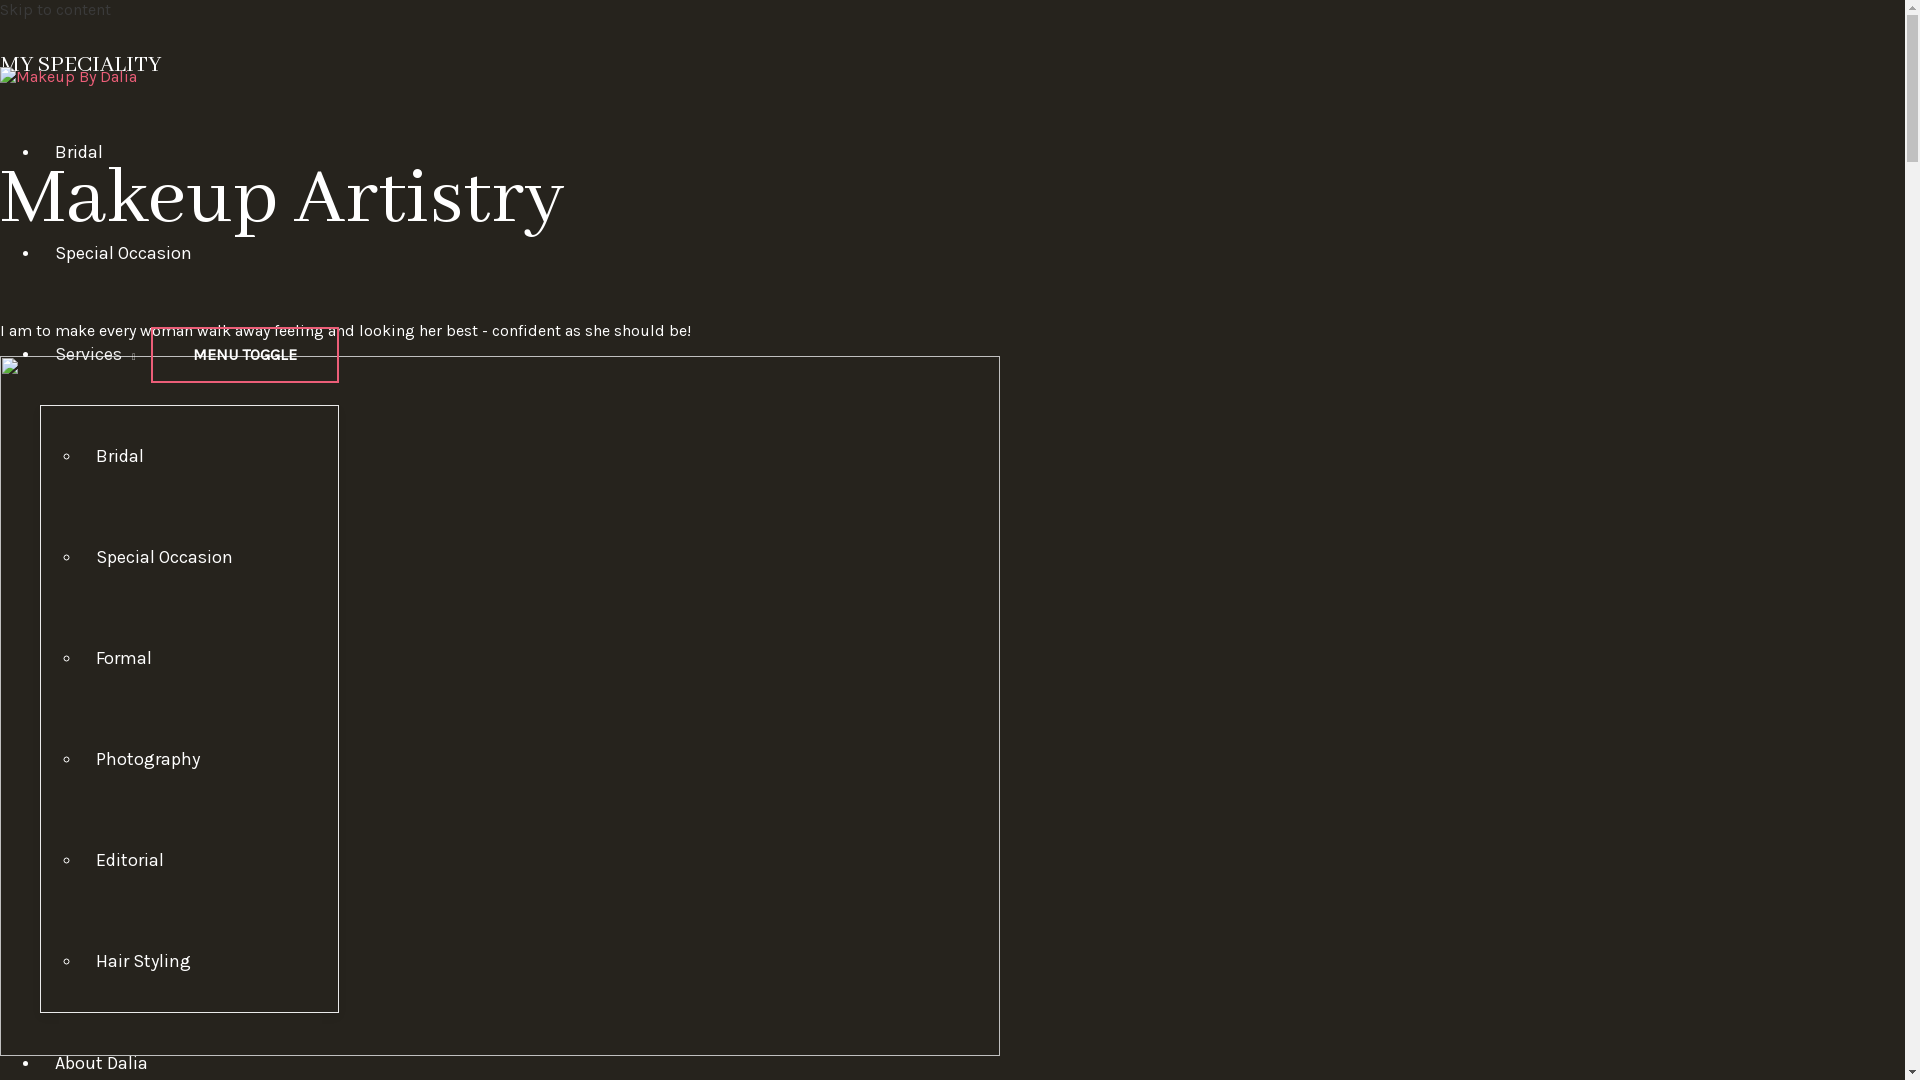 The image size is (1920, 1080). What do you see at coordinates (245, 355) in the screenshot?
I see `MENU TOGGLE` at bounding box center [245, 355].